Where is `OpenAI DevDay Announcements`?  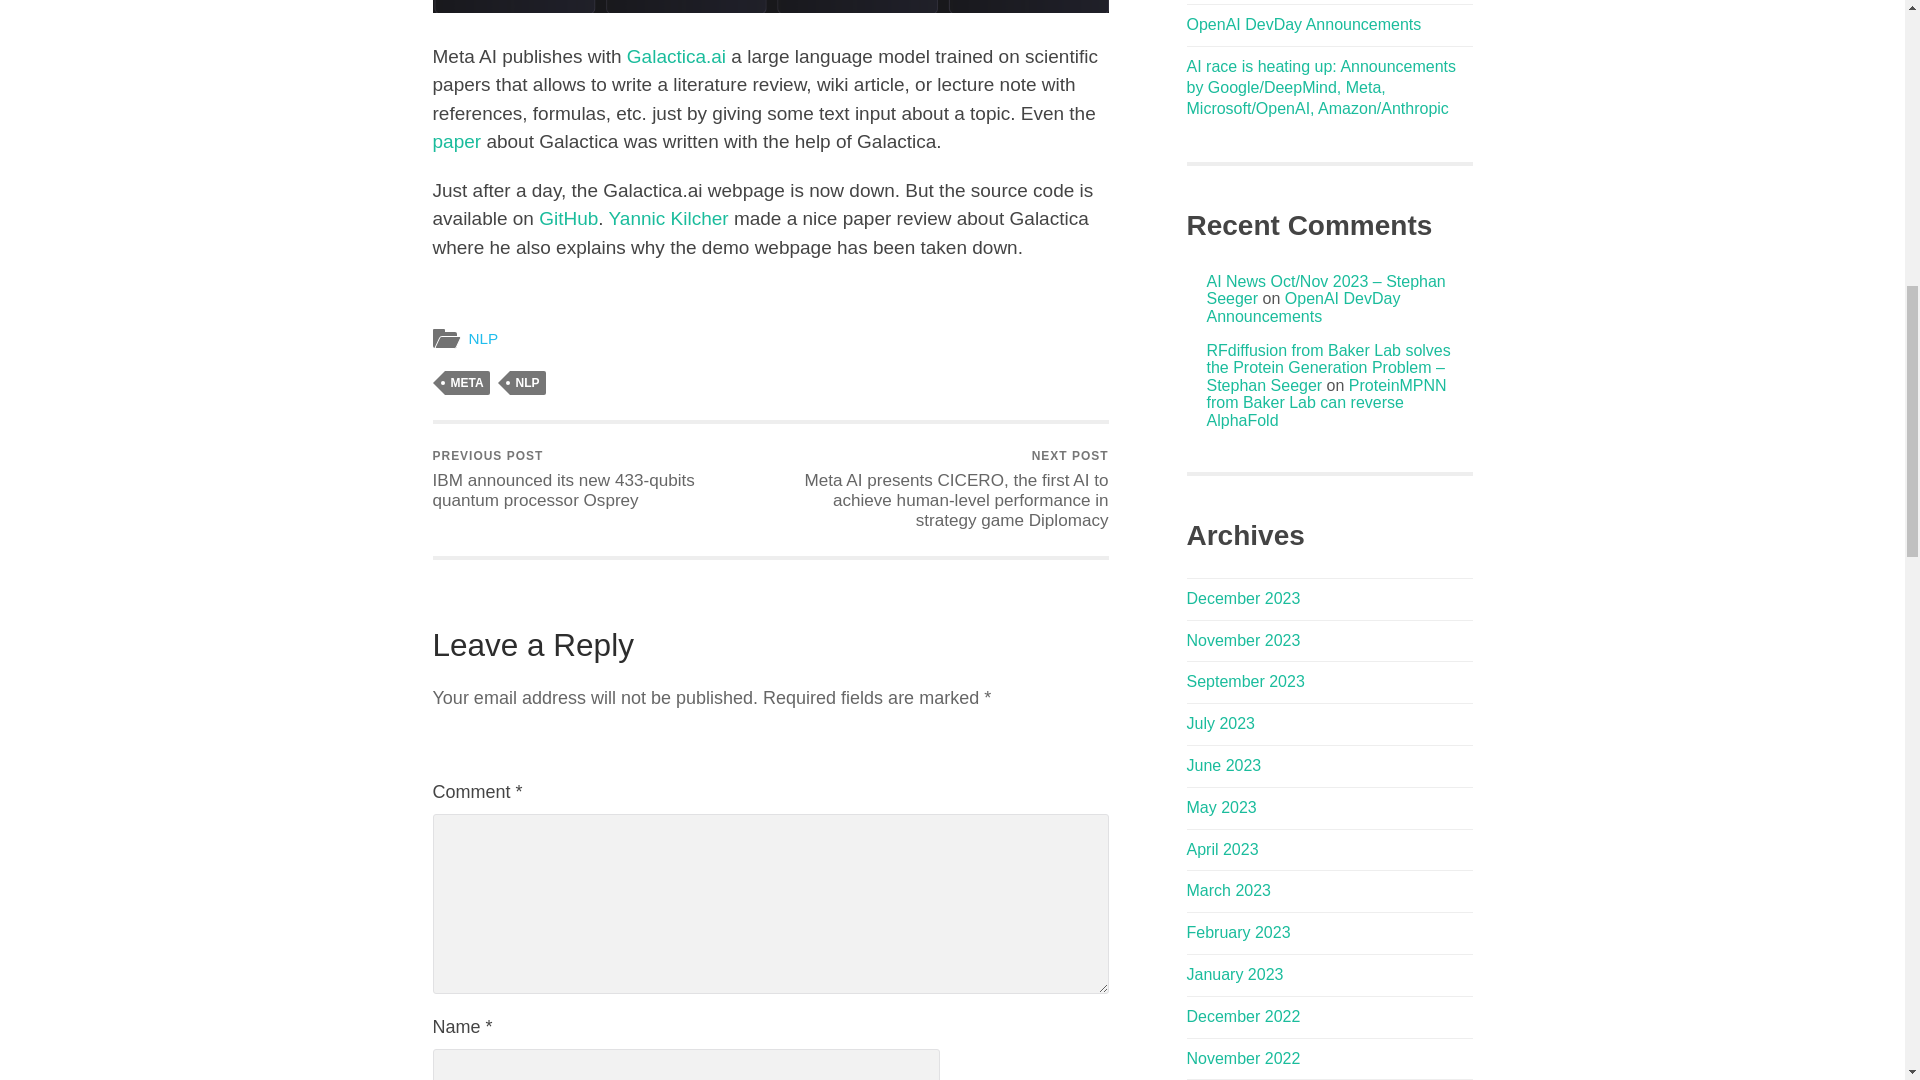 OpenAI DevDay Announcements is located at coordinates (1303, 24).